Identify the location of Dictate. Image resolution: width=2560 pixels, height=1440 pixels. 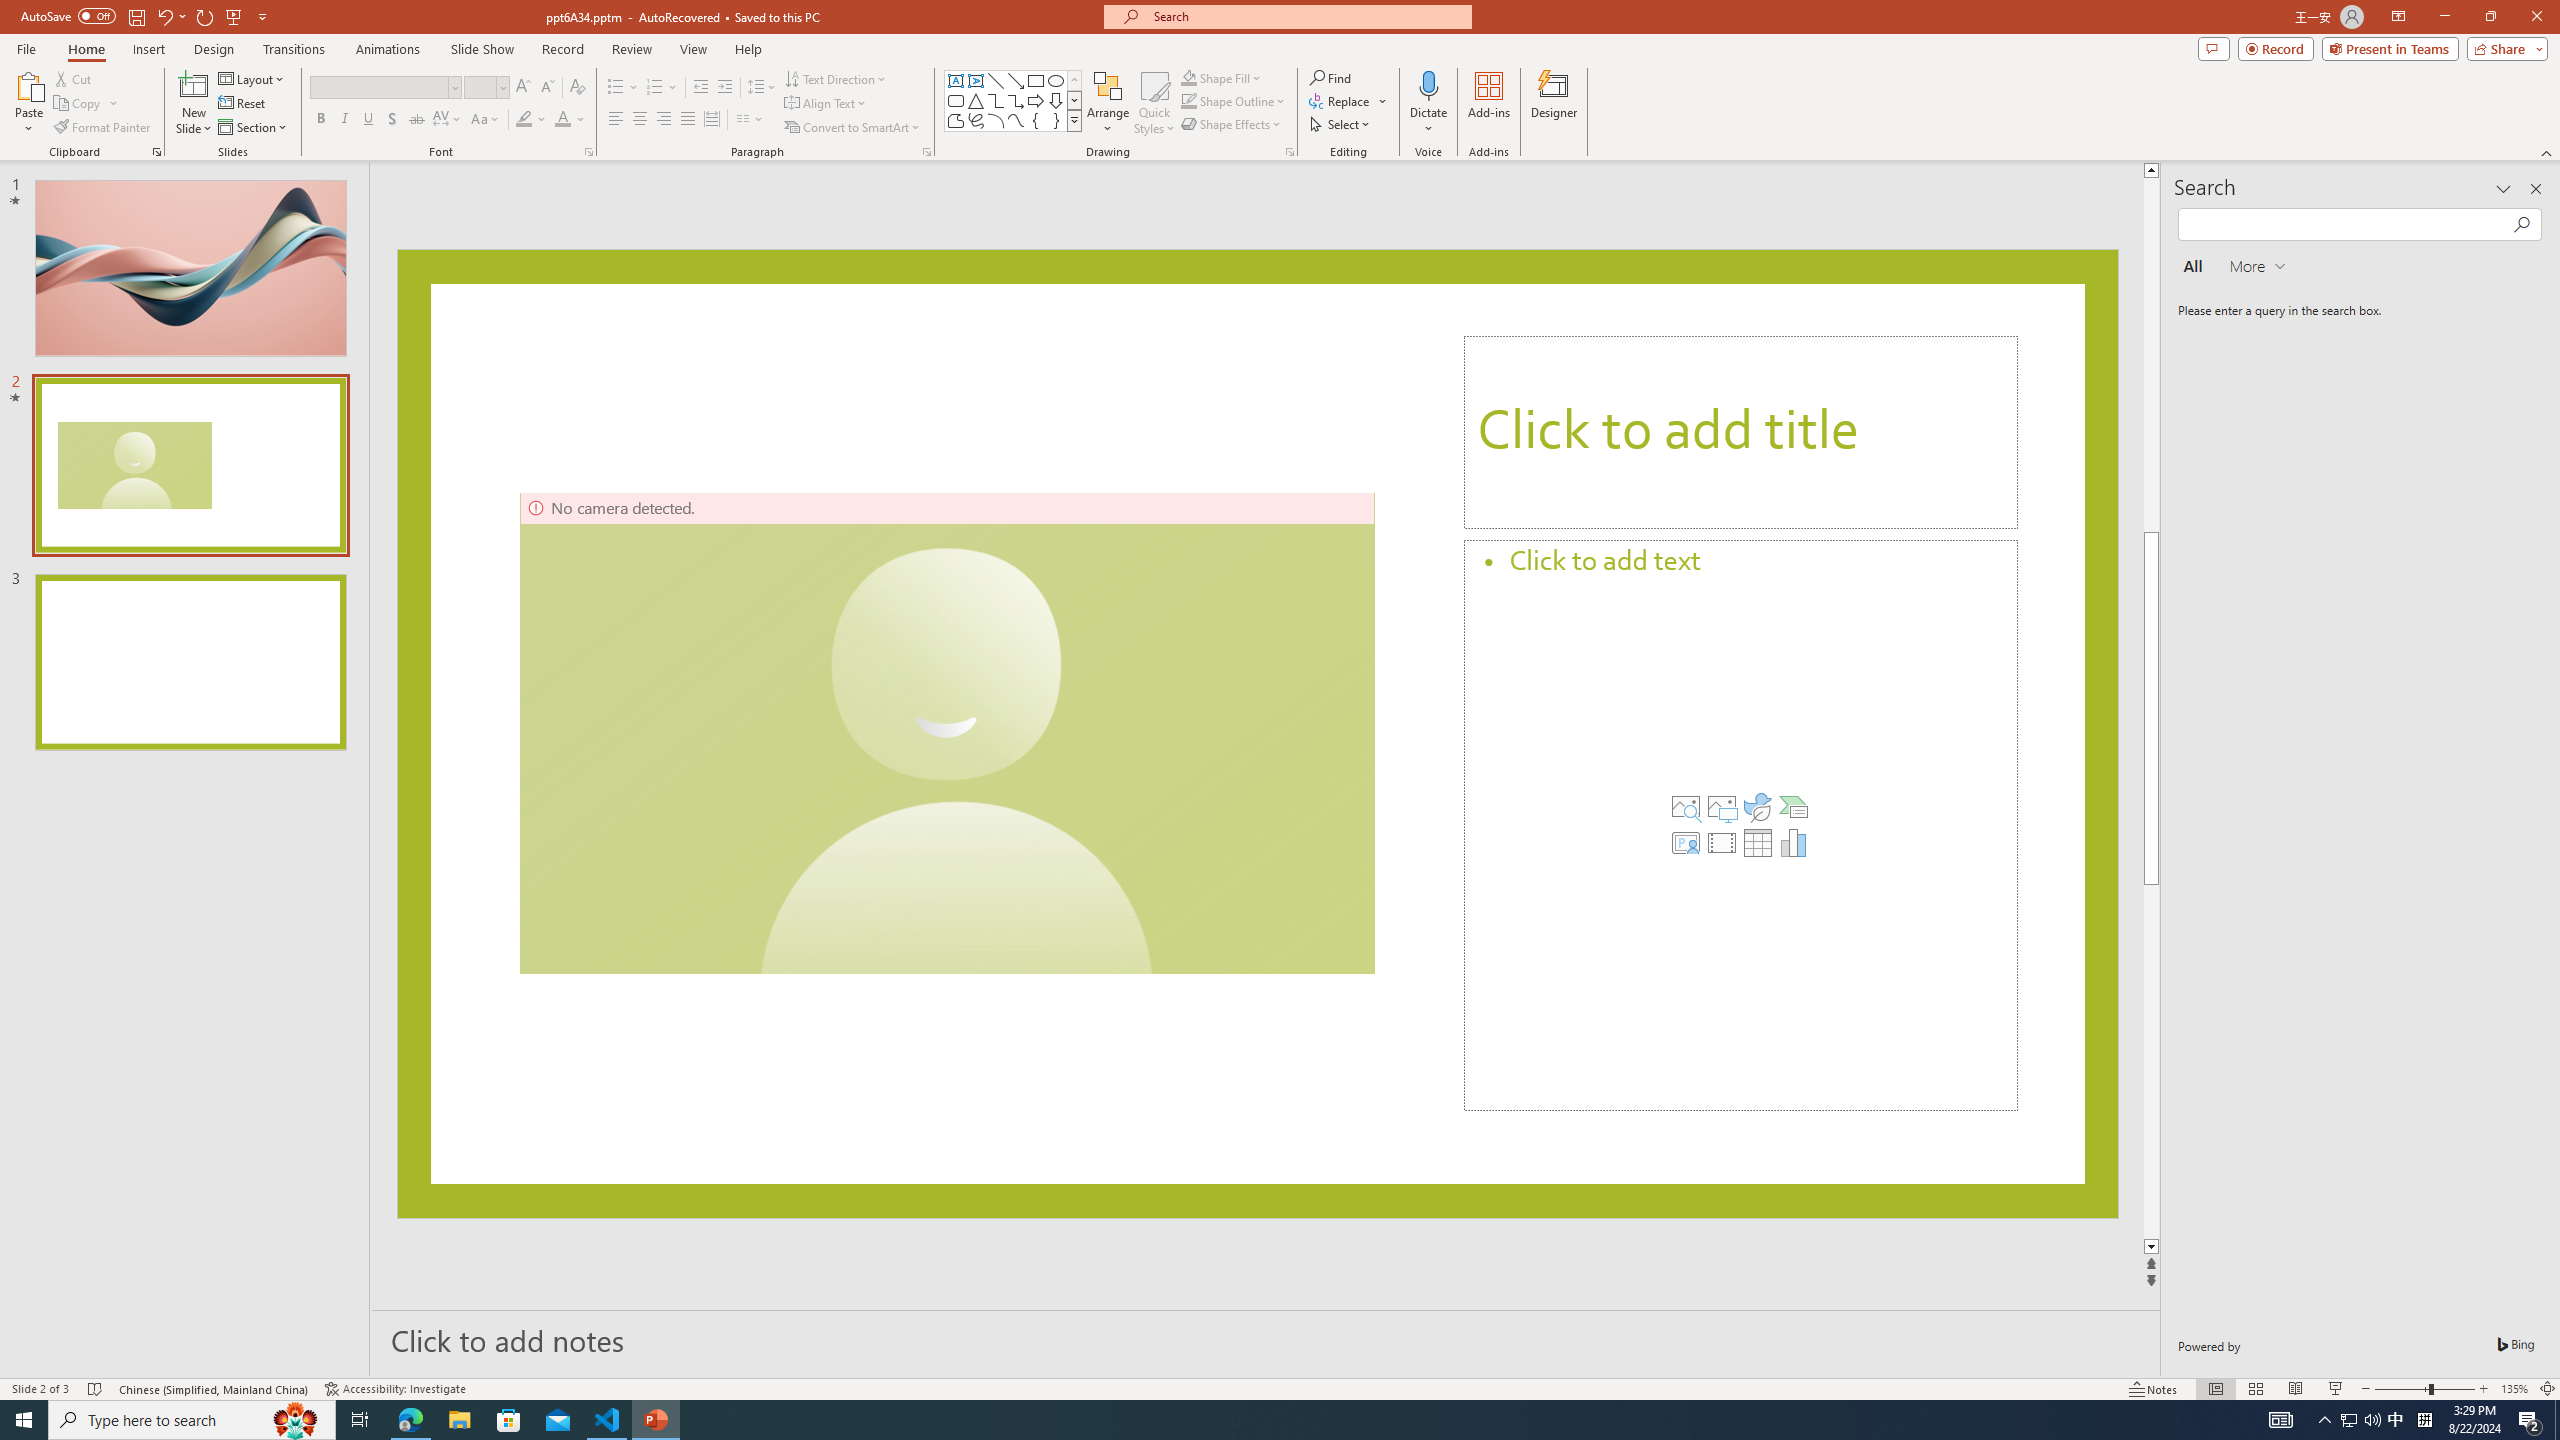
(1428, 85).